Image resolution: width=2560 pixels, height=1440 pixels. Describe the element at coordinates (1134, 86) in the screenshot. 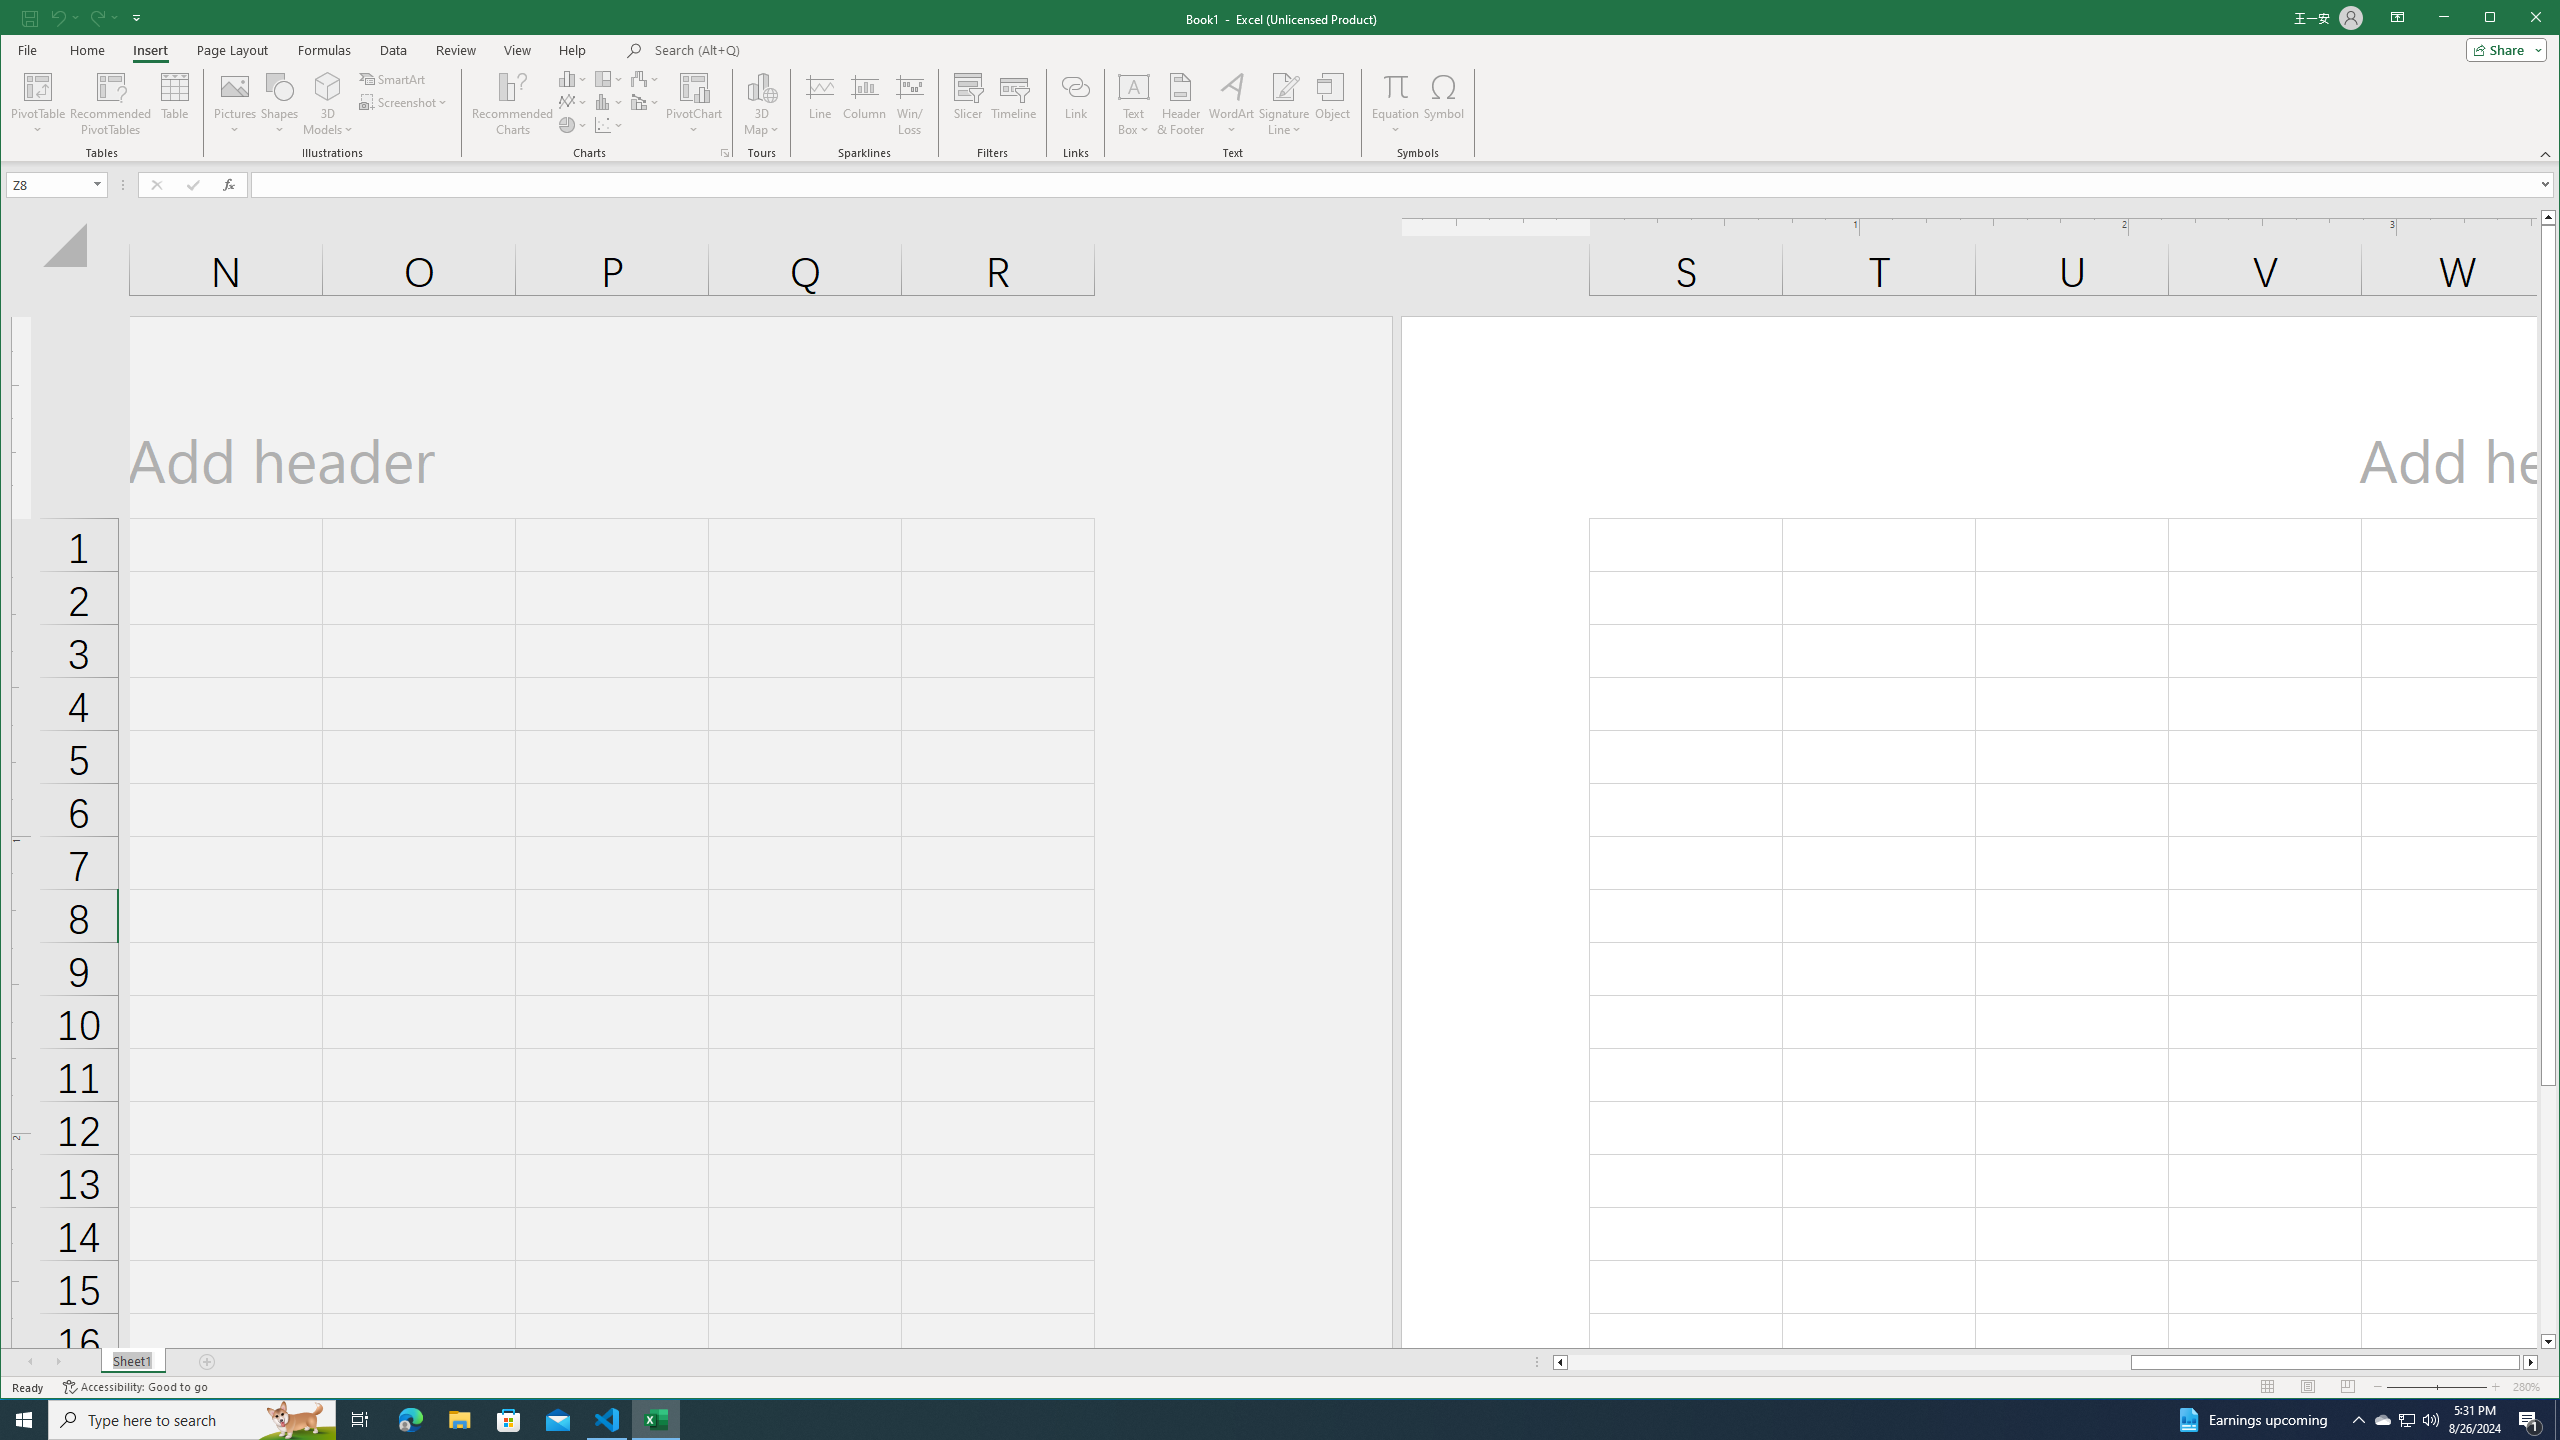

I see `Draw Horizontal Text Box` at that location.